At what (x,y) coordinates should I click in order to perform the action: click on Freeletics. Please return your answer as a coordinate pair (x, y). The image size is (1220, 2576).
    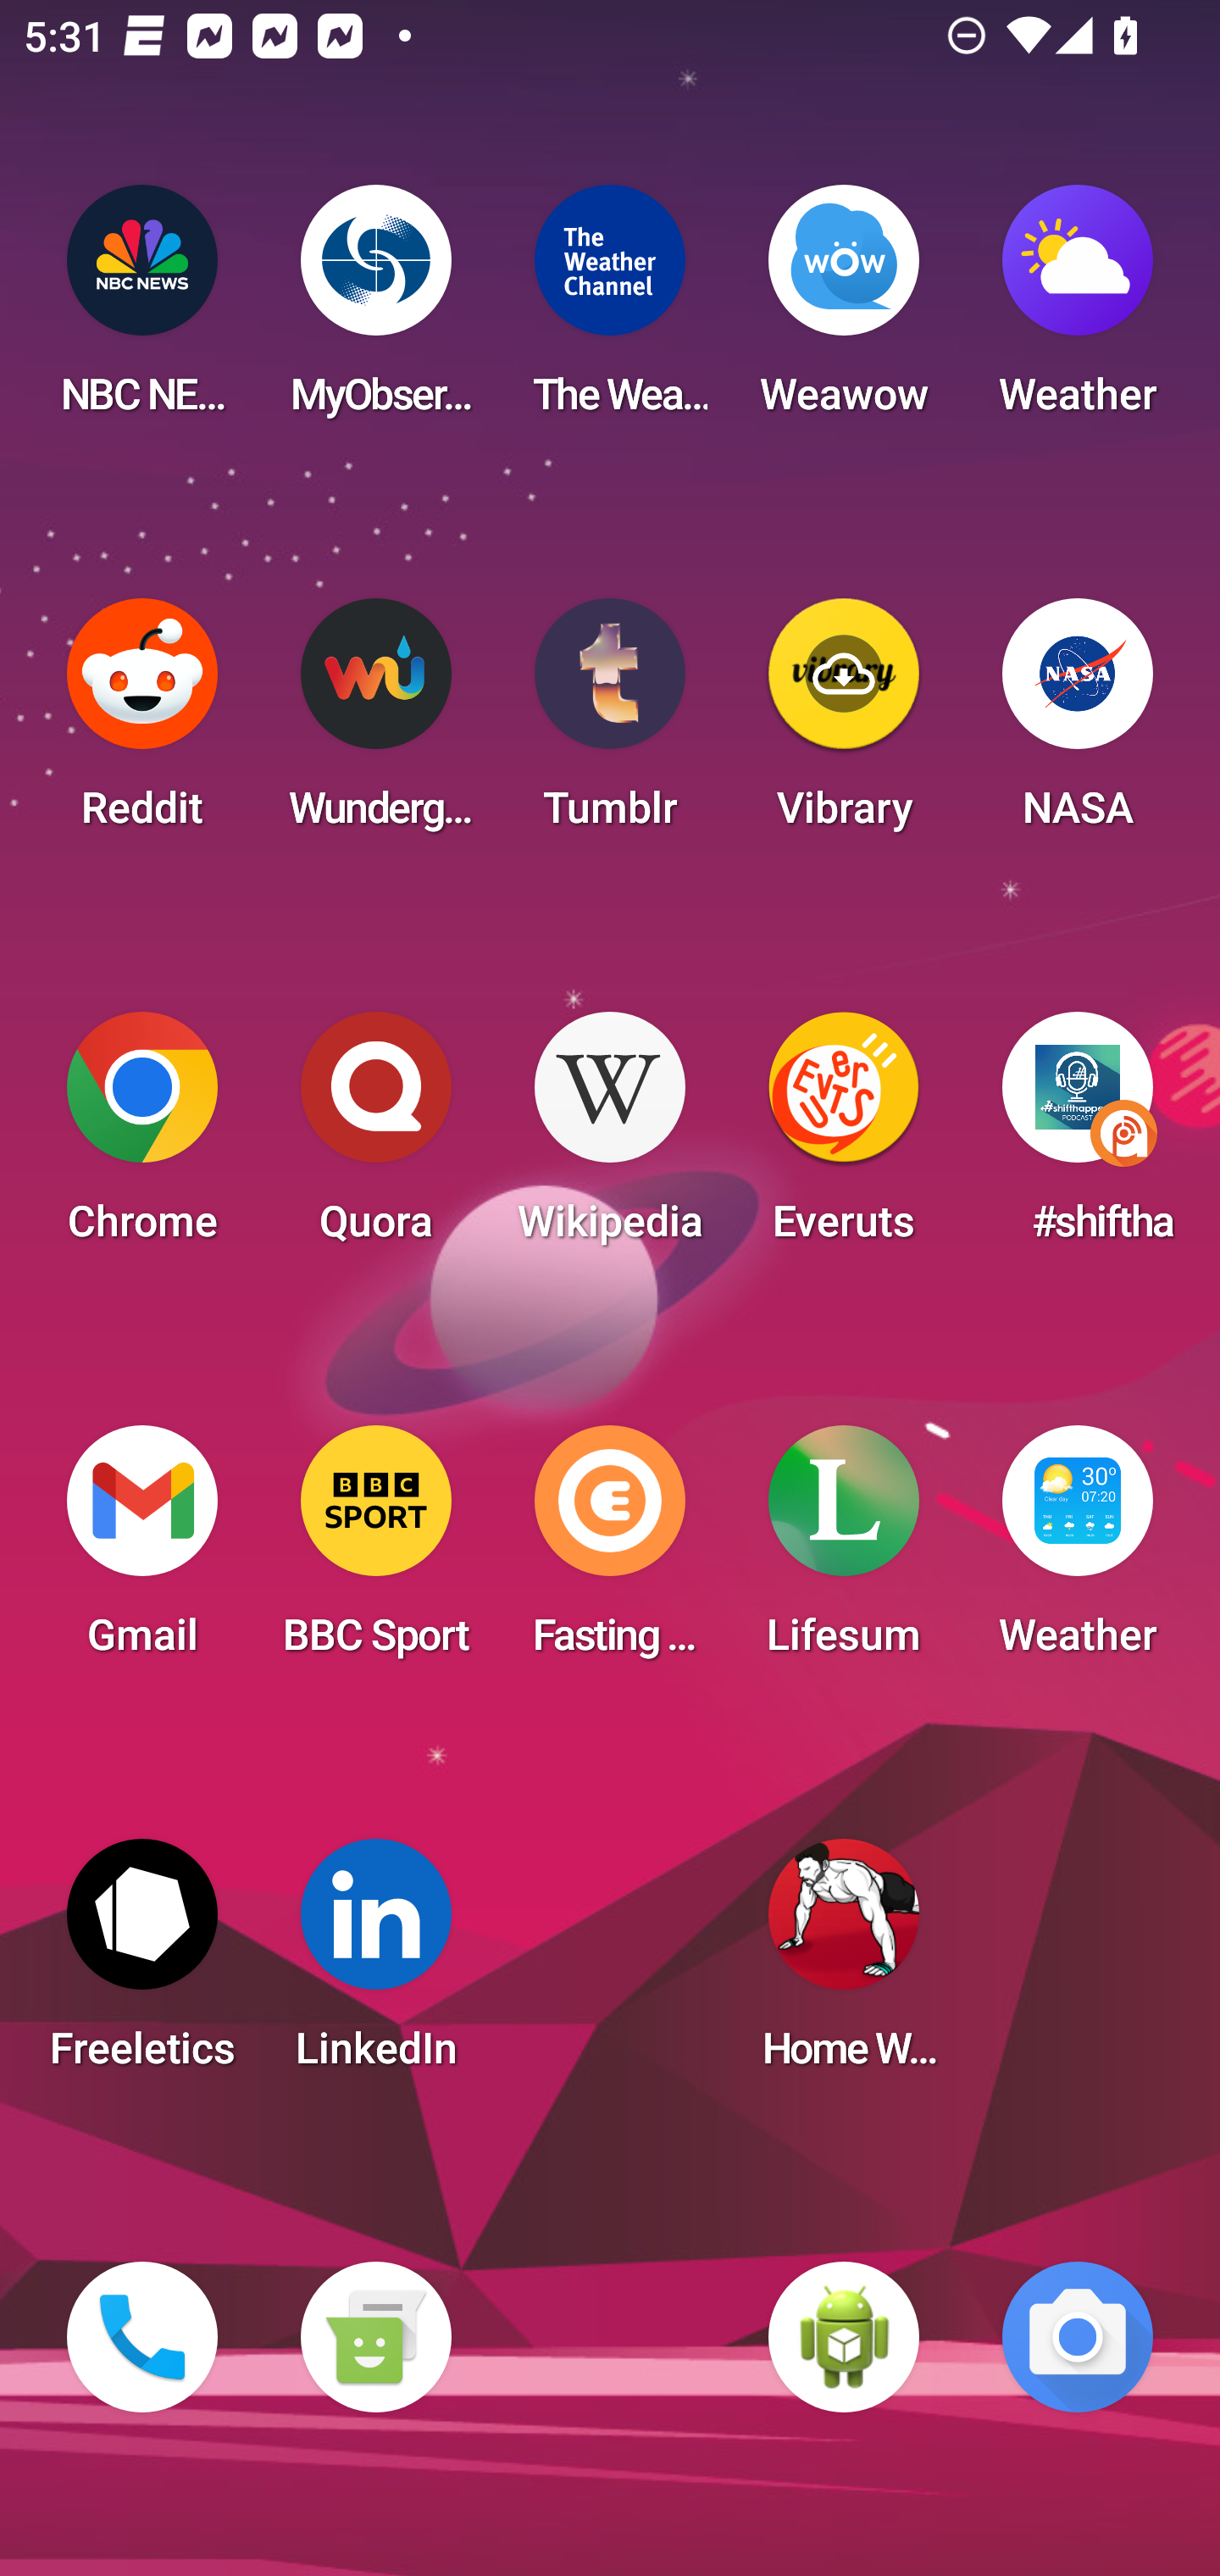
    Looking at the image, I should click on (142, 1964).